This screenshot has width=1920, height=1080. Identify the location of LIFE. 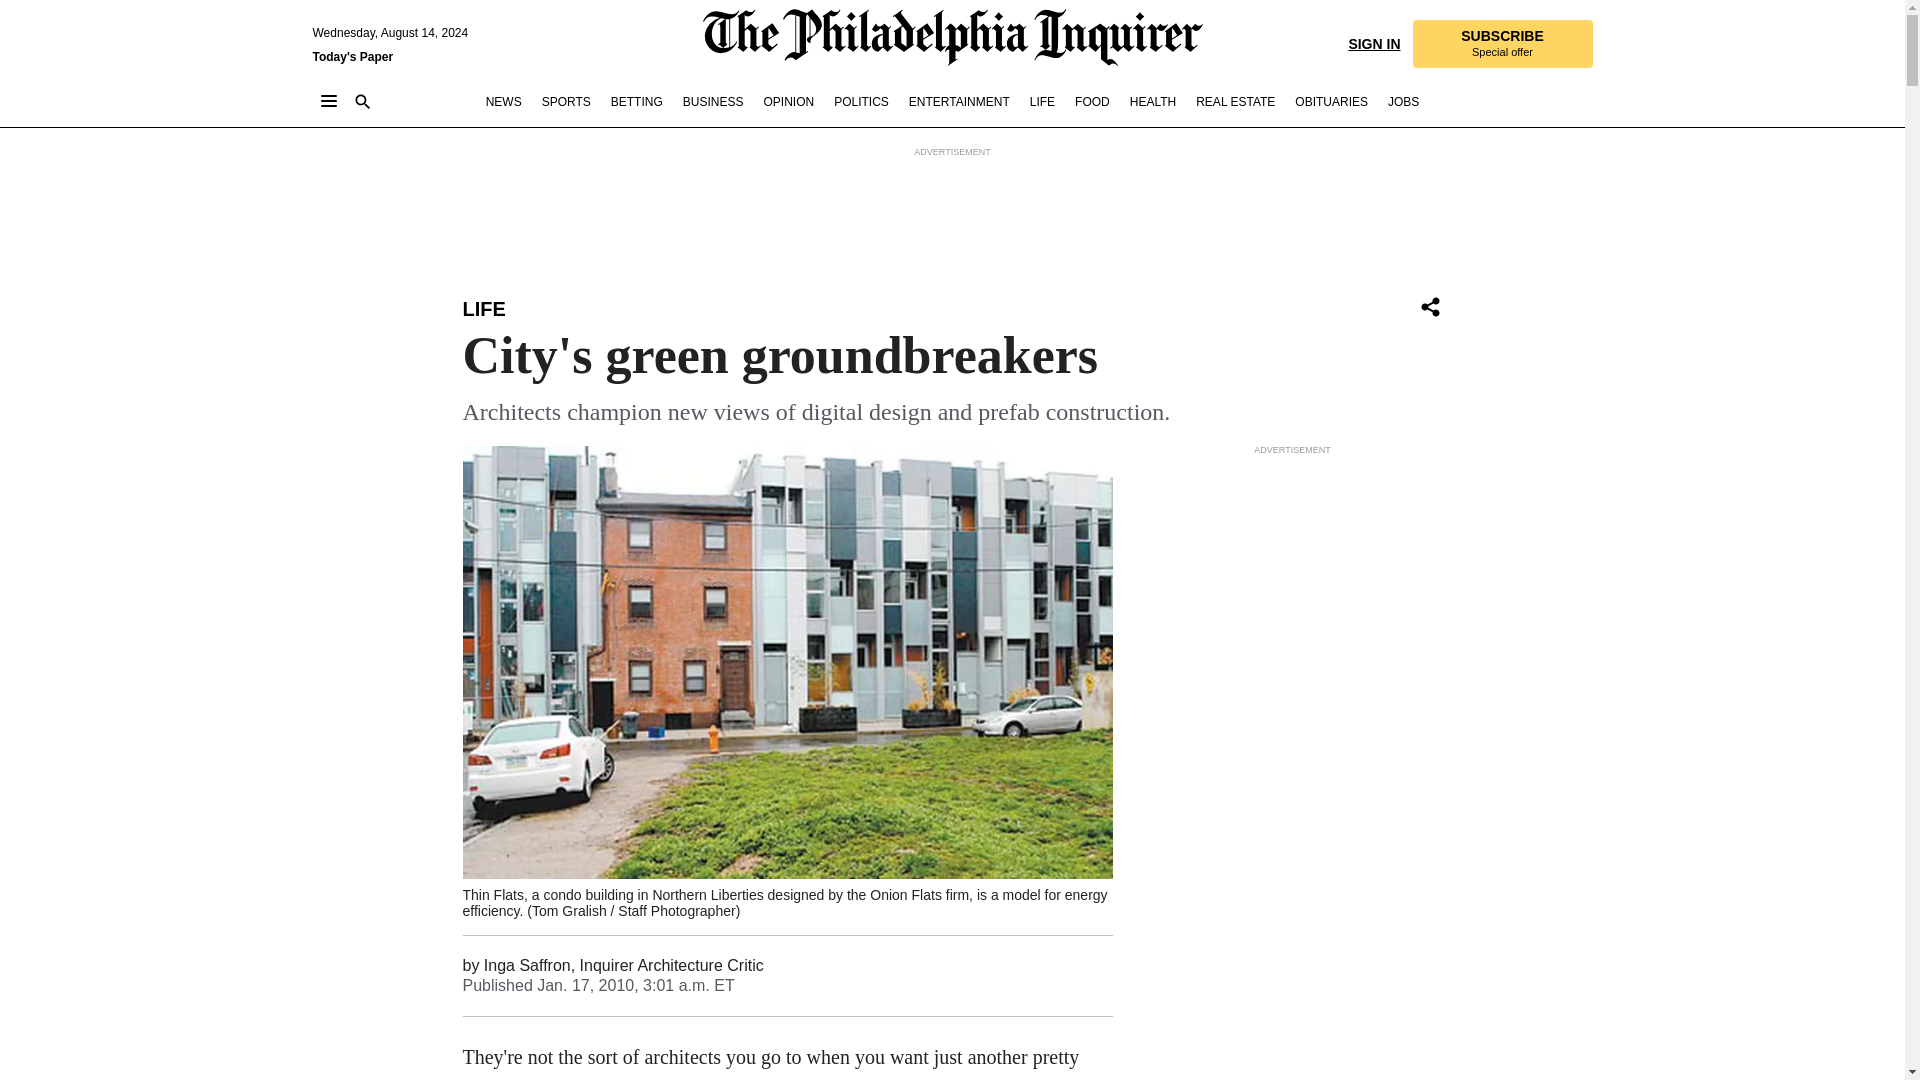
(483, 308).